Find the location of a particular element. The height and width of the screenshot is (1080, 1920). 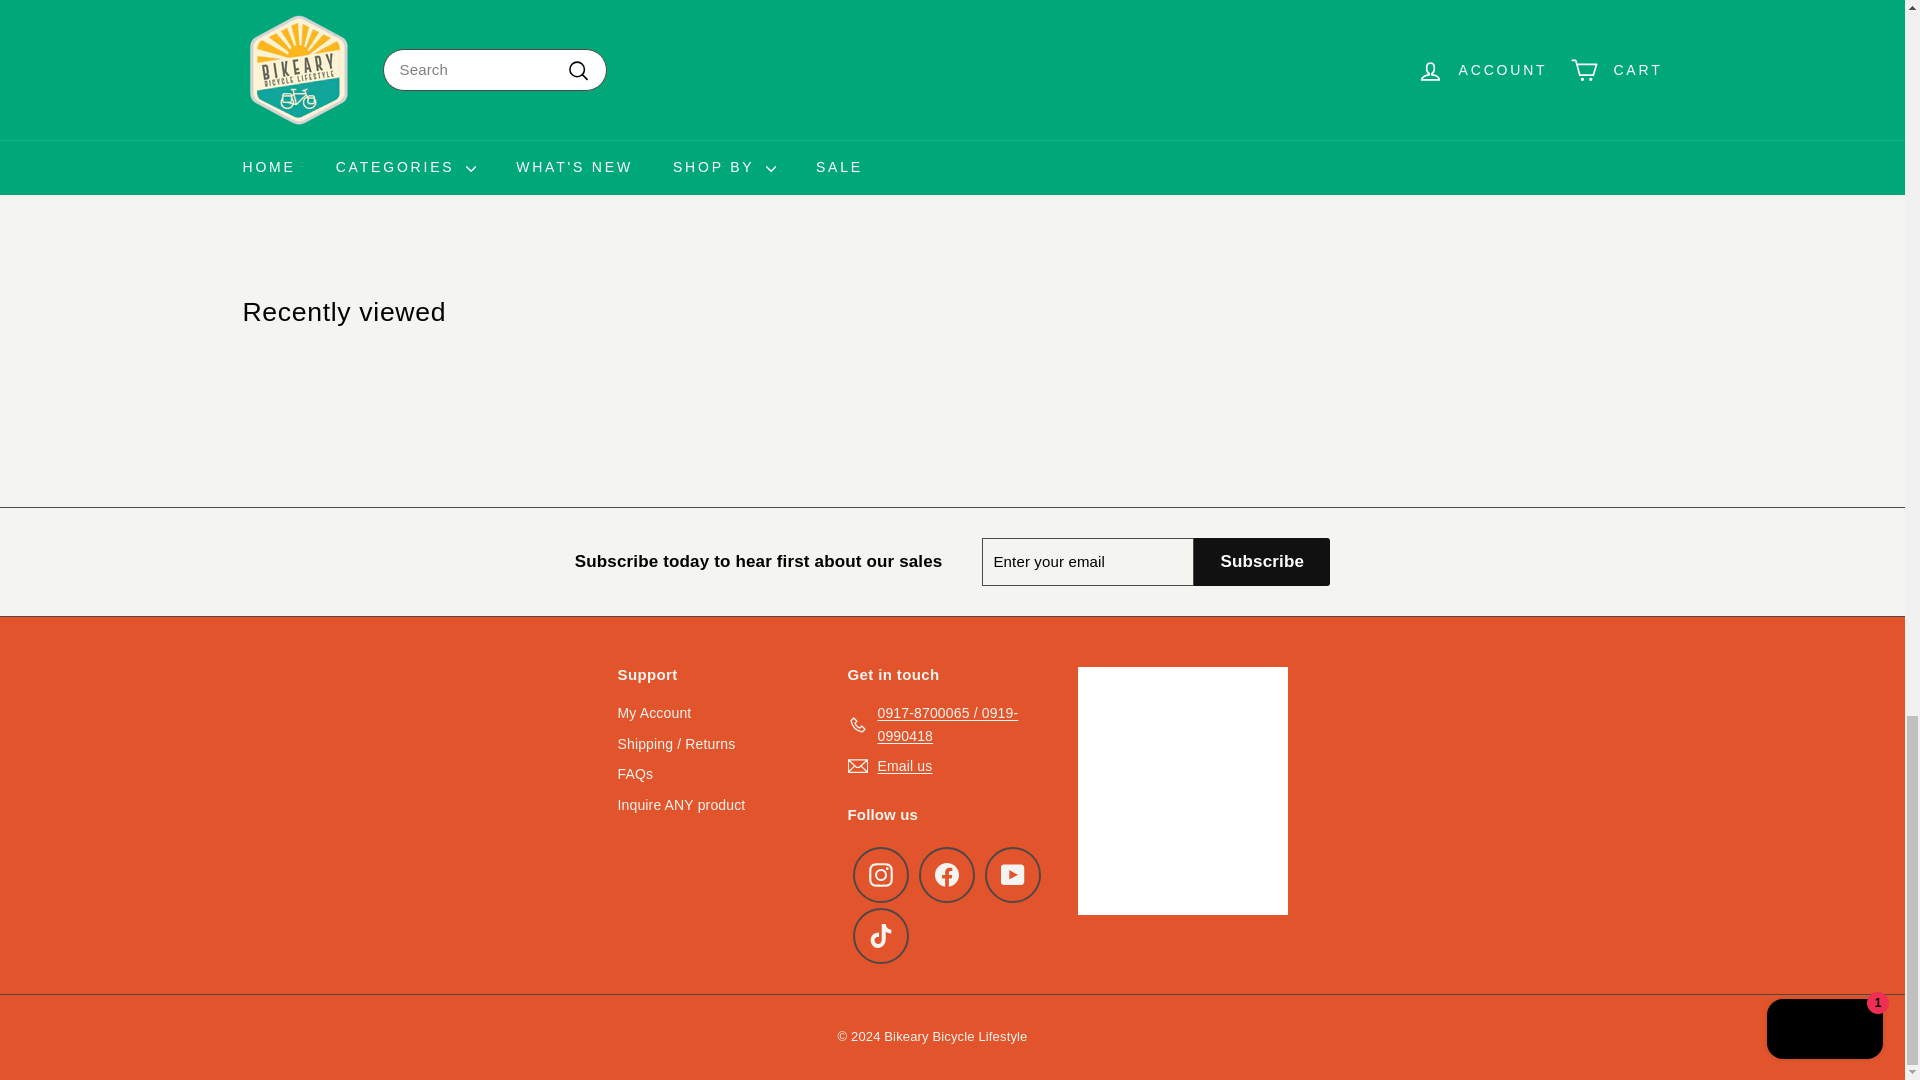

Bikeary Bicycle Lifestyle on YouTube is located at coordinates (1012, 874).